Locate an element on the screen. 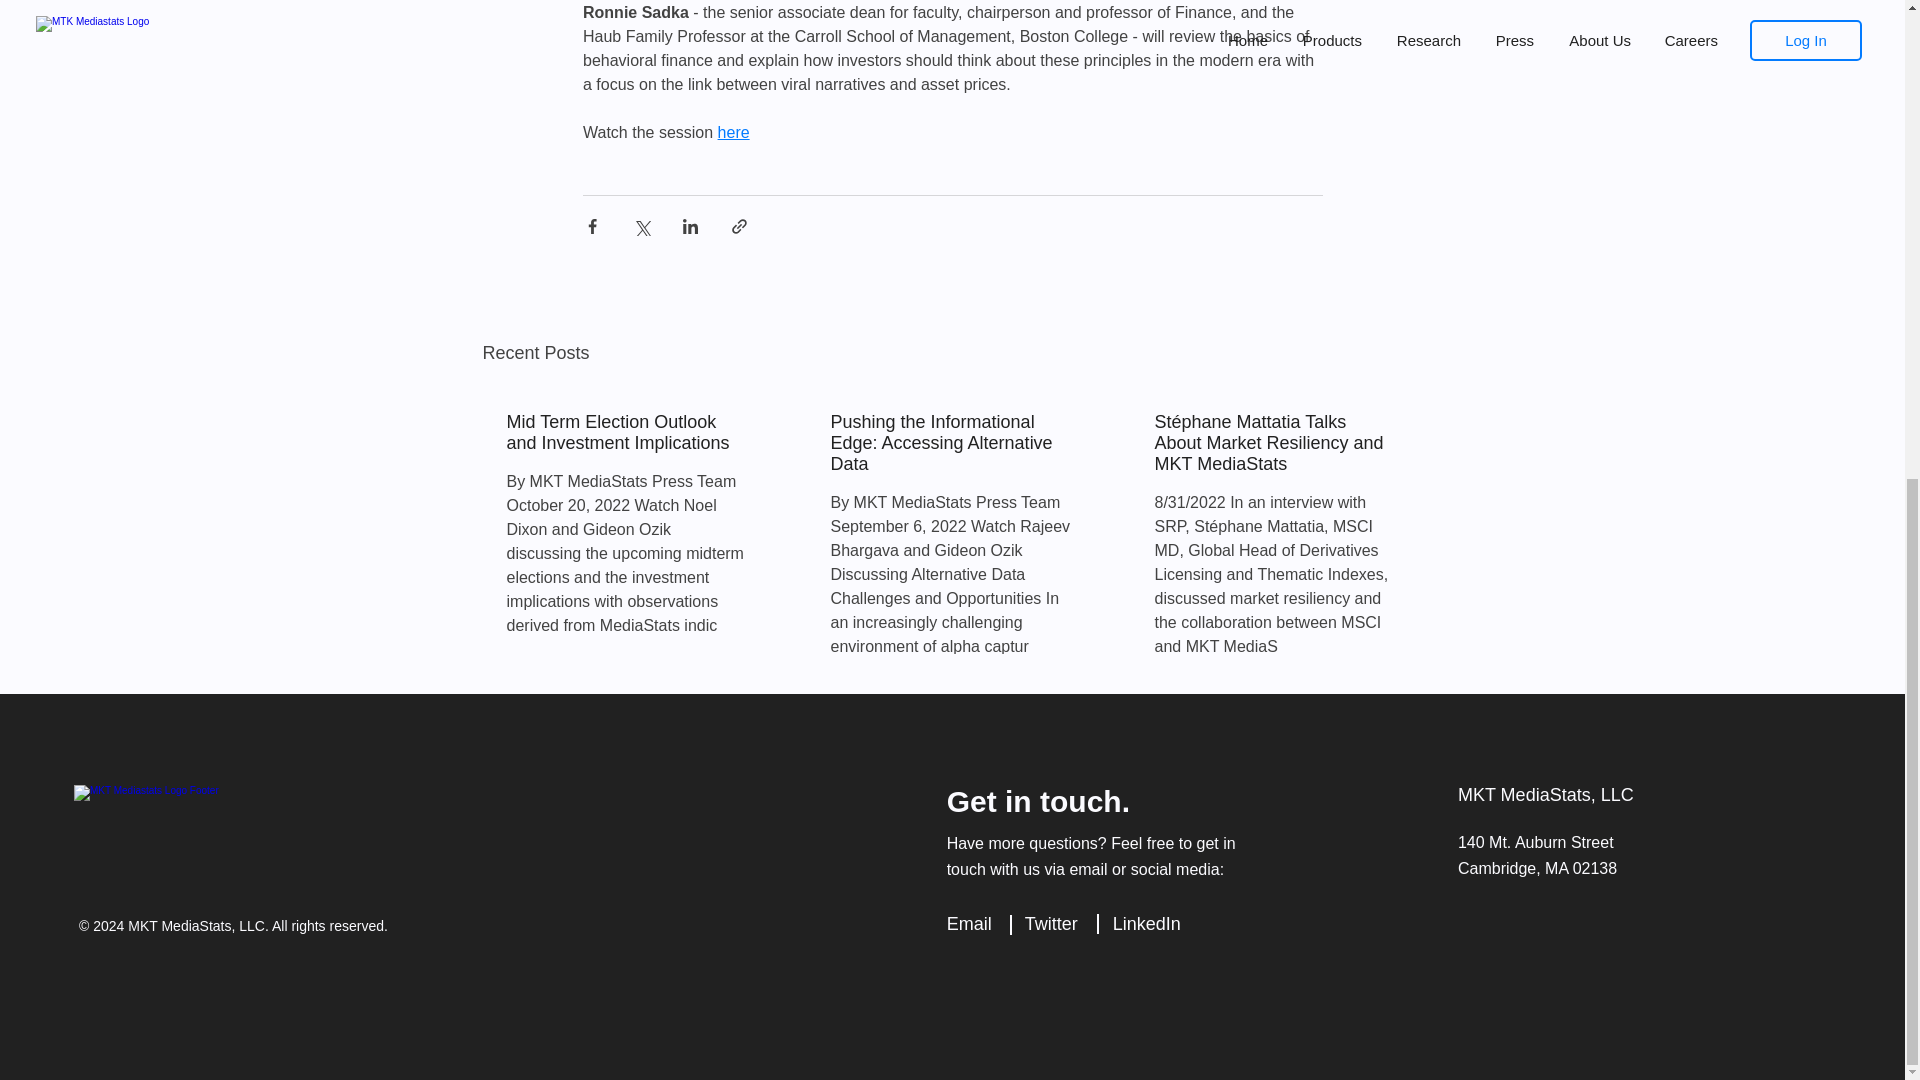  Email is located at coordinates (969, 924).